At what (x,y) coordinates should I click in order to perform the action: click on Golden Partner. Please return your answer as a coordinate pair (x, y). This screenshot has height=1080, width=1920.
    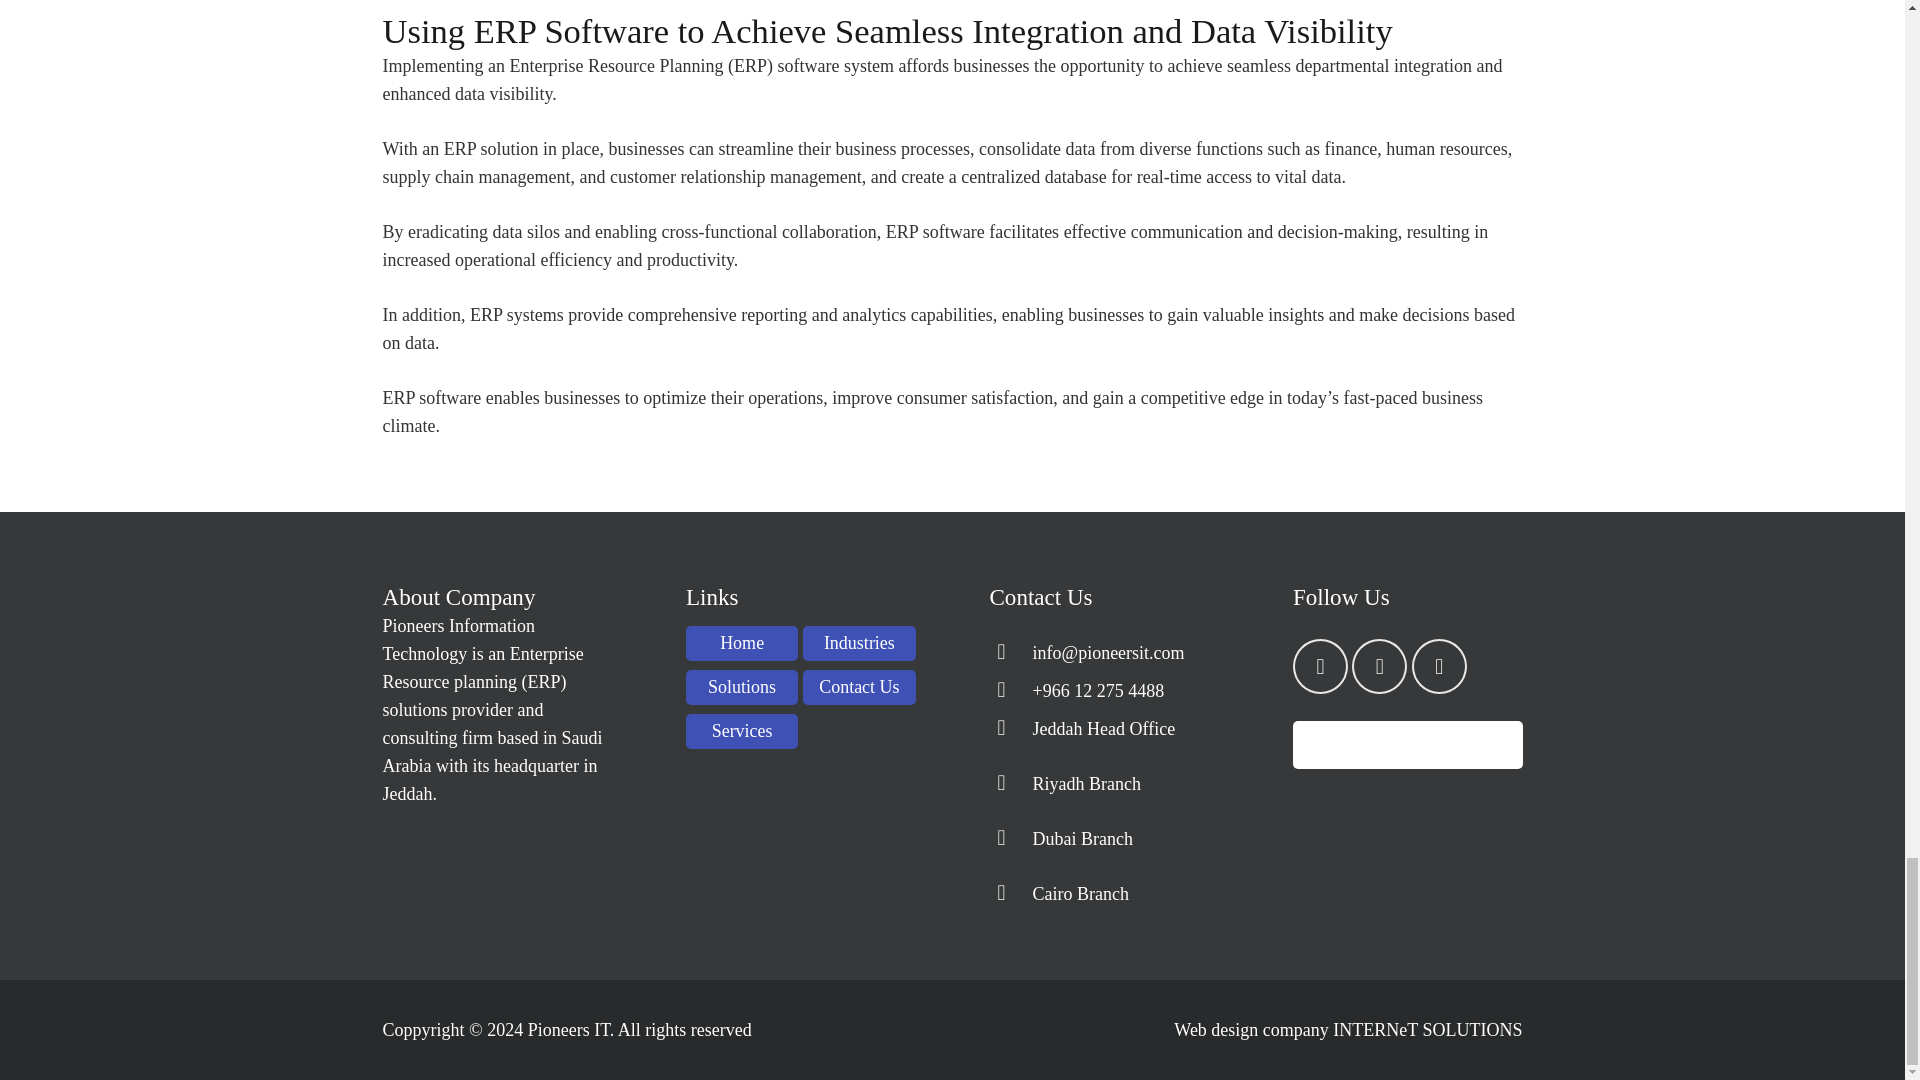
    Looking at the image, I should click on (1408, 745).